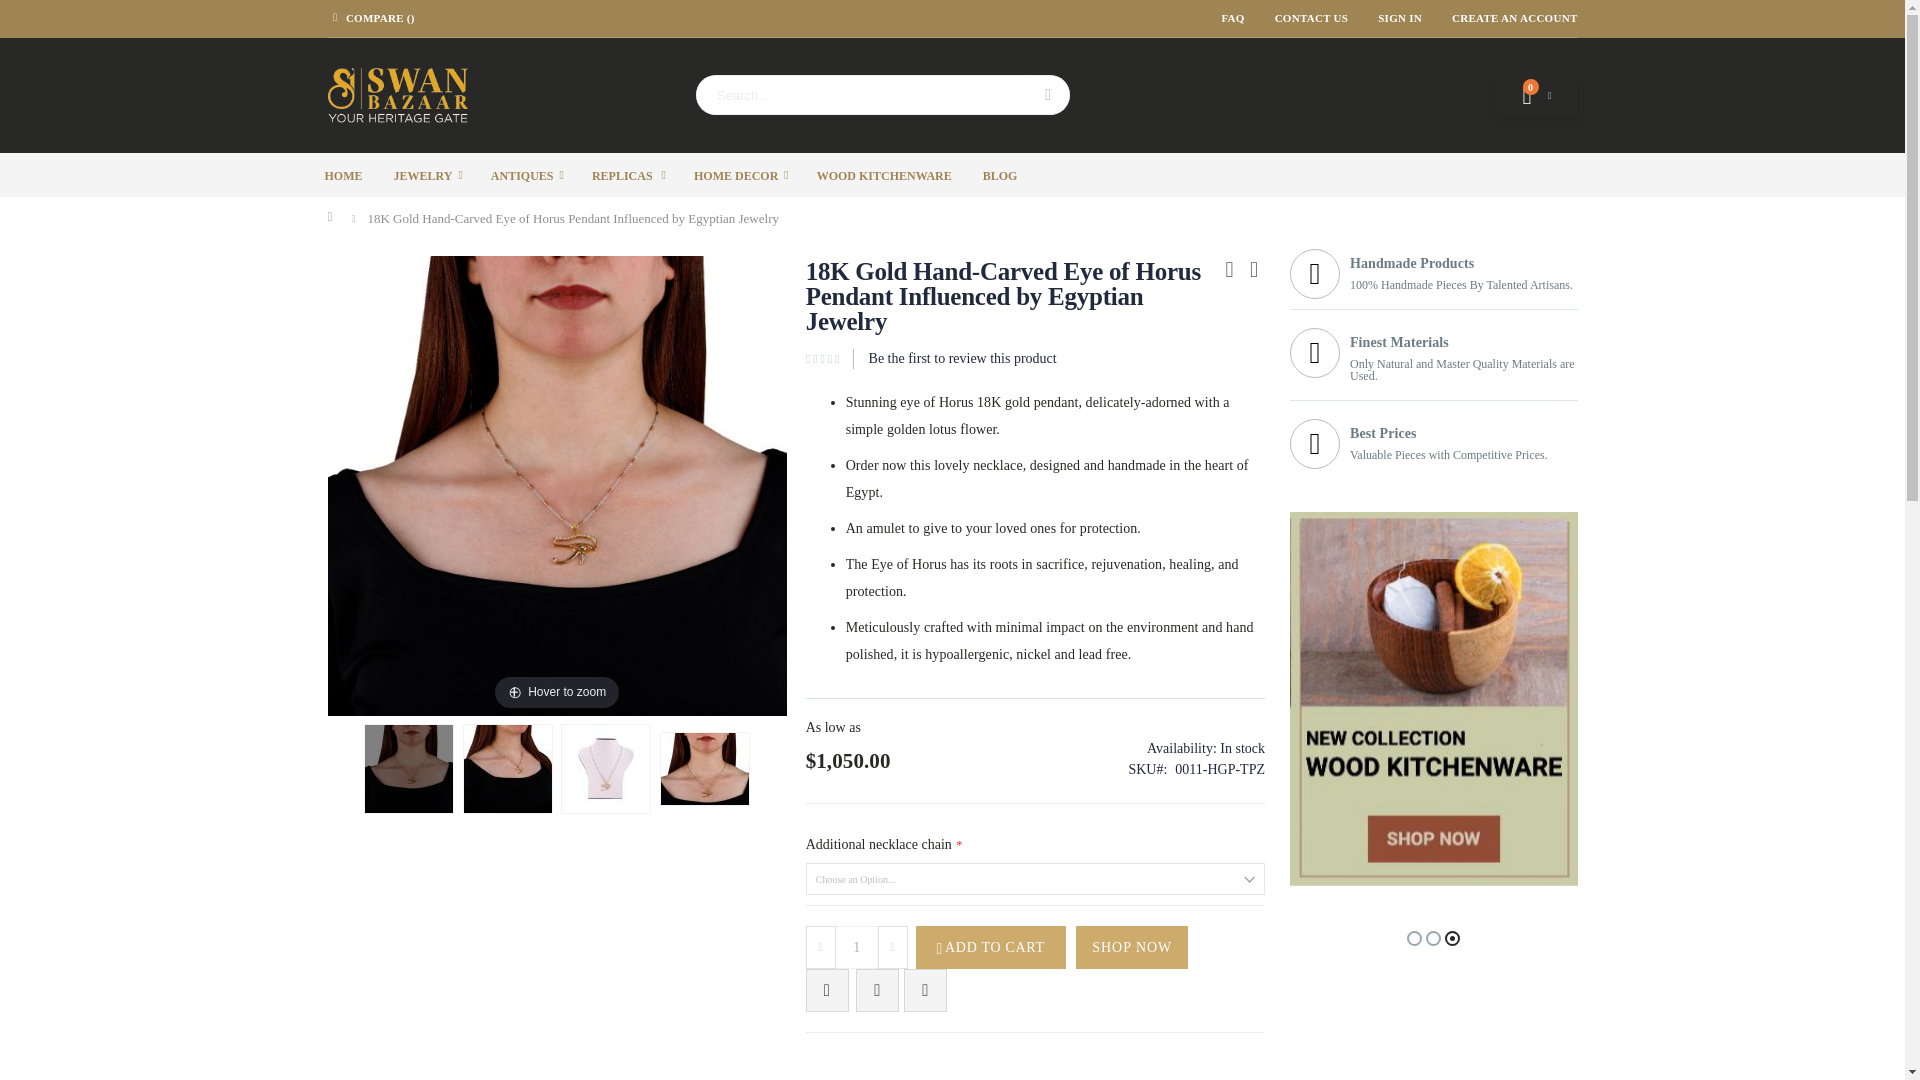 The height and width of the screenshot is (1080, 1920). What do you see at coordinates (884, 174) in the screenshot?
I see `WOOD KITCHENWARE` at bounding box center [884, 174].